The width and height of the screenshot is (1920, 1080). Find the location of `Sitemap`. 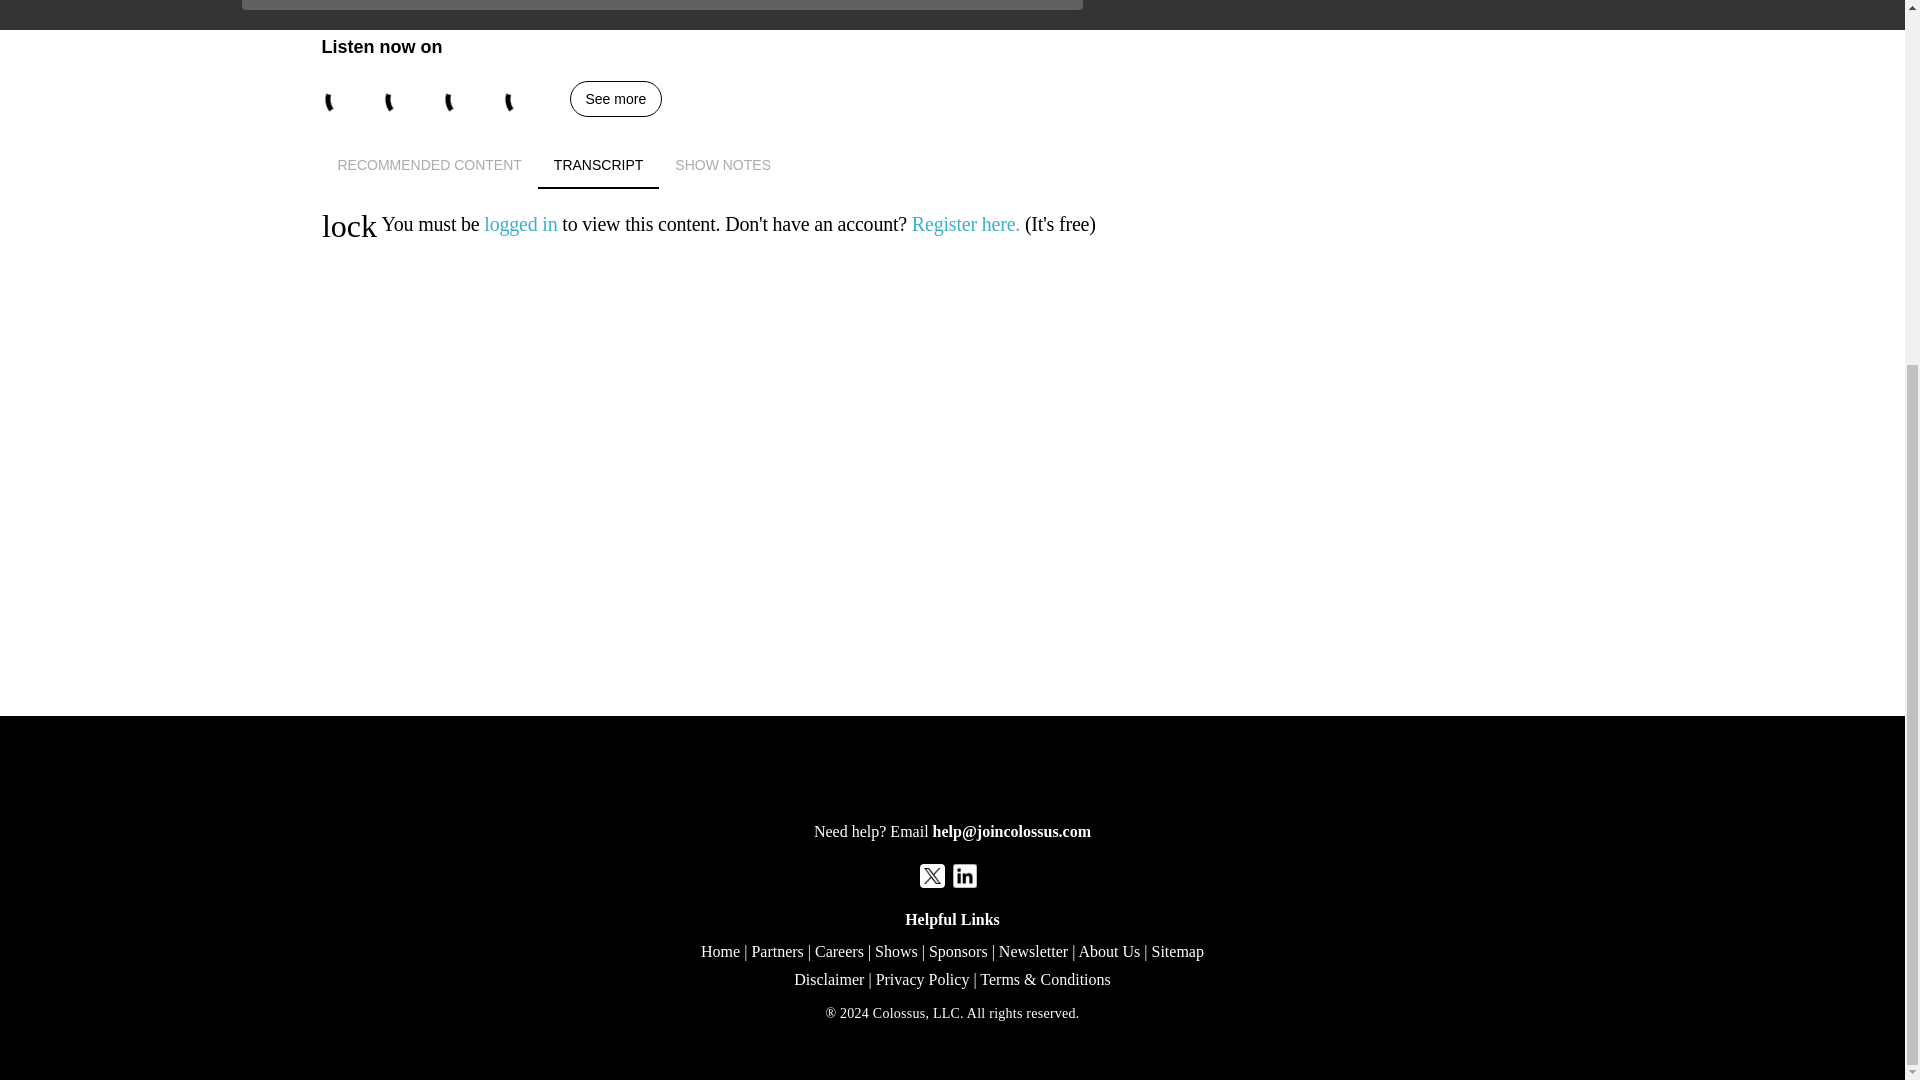

Sitemap is located at coordinates (616, 98).